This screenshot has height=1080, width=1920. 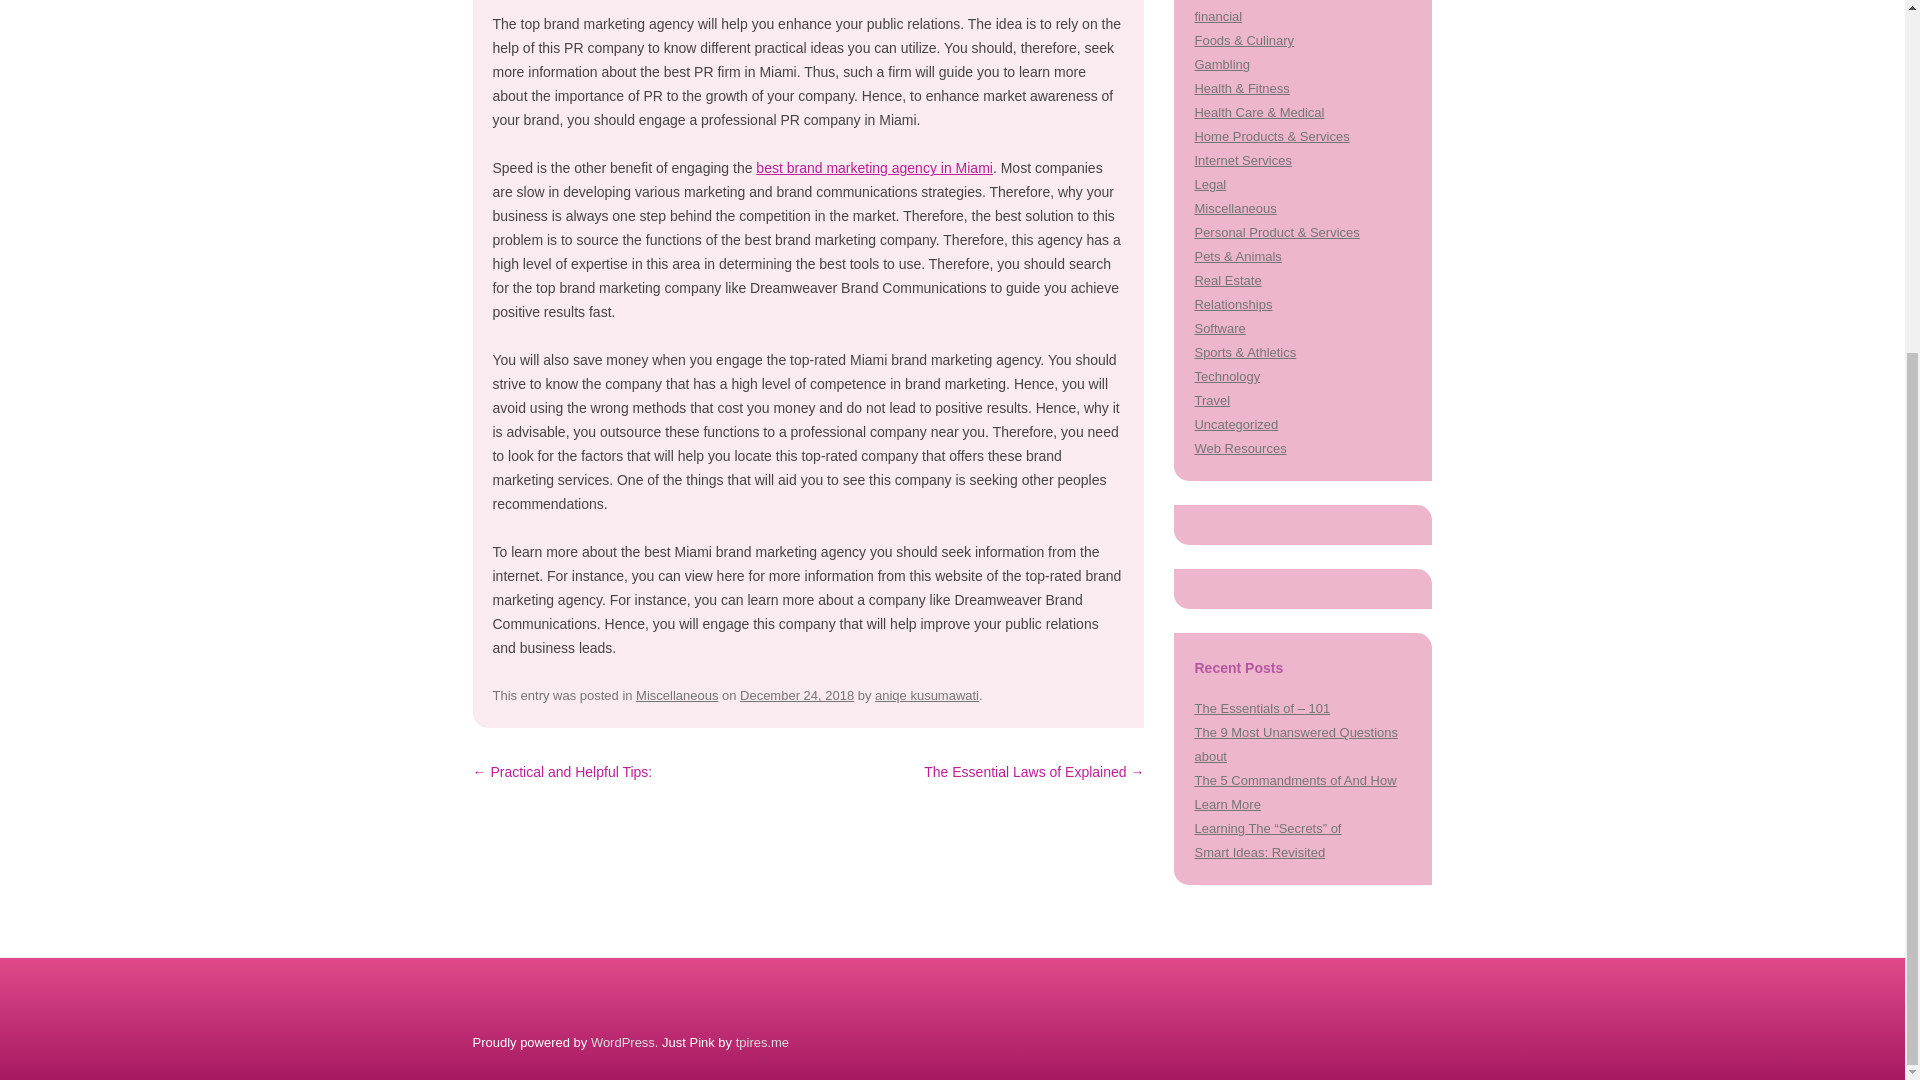 What do you see at coordinates (874, 168) in the screenshot?
I see `best brand marketing agency in Miami` at bounding box center [874, 168].